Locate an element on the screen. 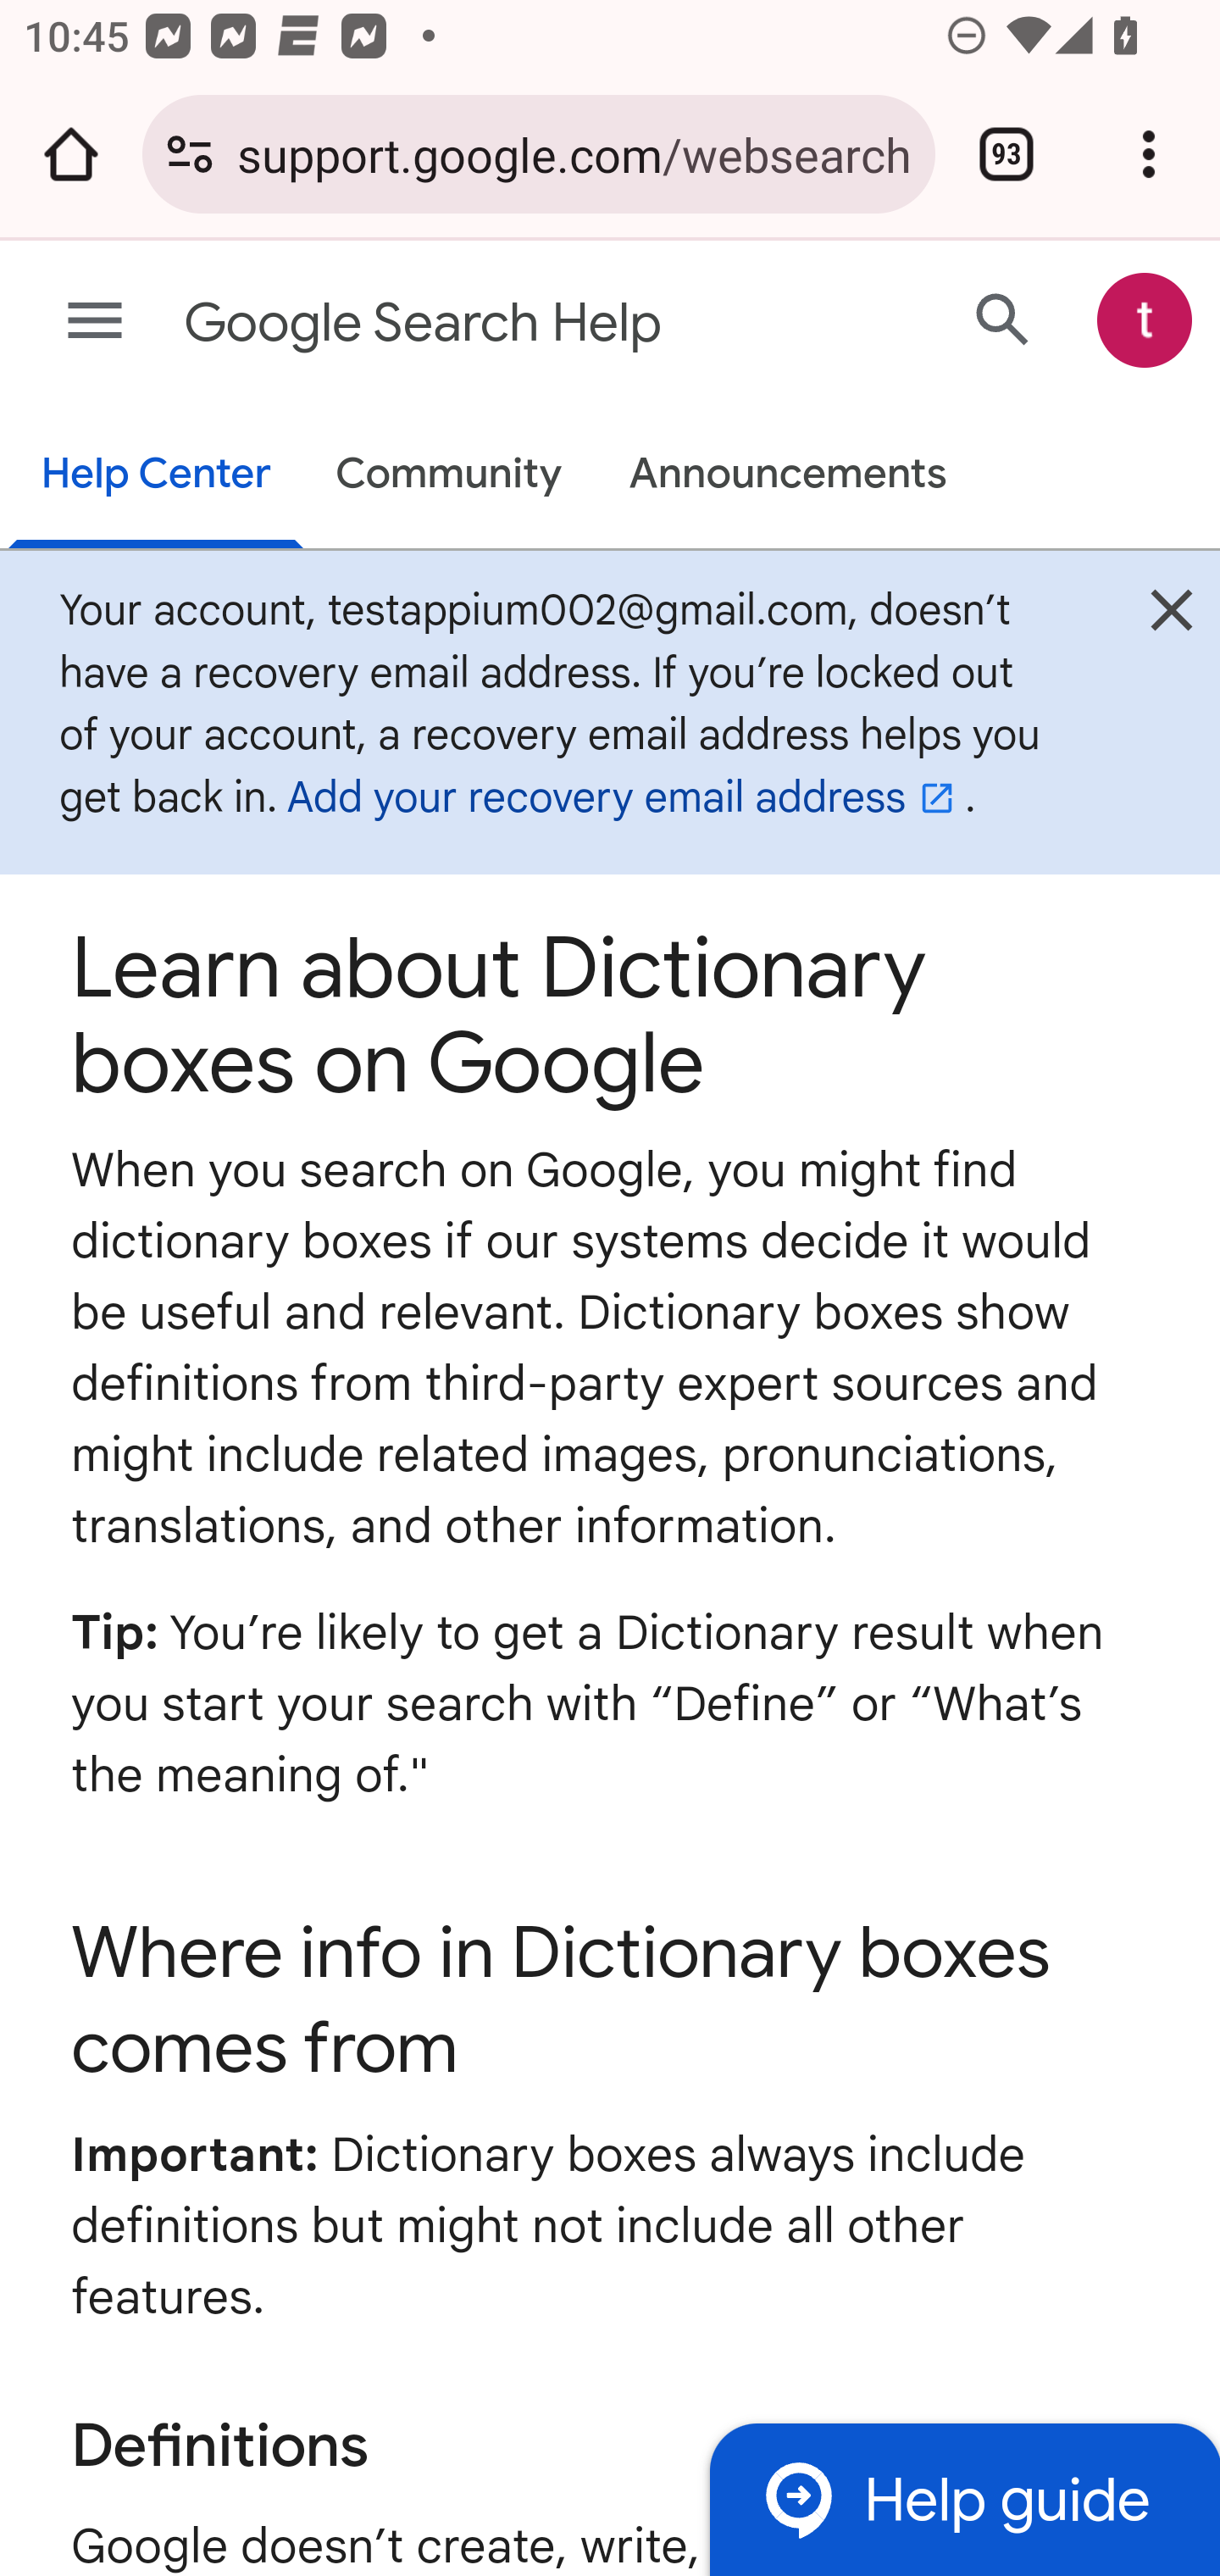 Image resolution: width=1220 pixels, height=2576 pixels. Google Search Help is located at coordinates (480, 324).